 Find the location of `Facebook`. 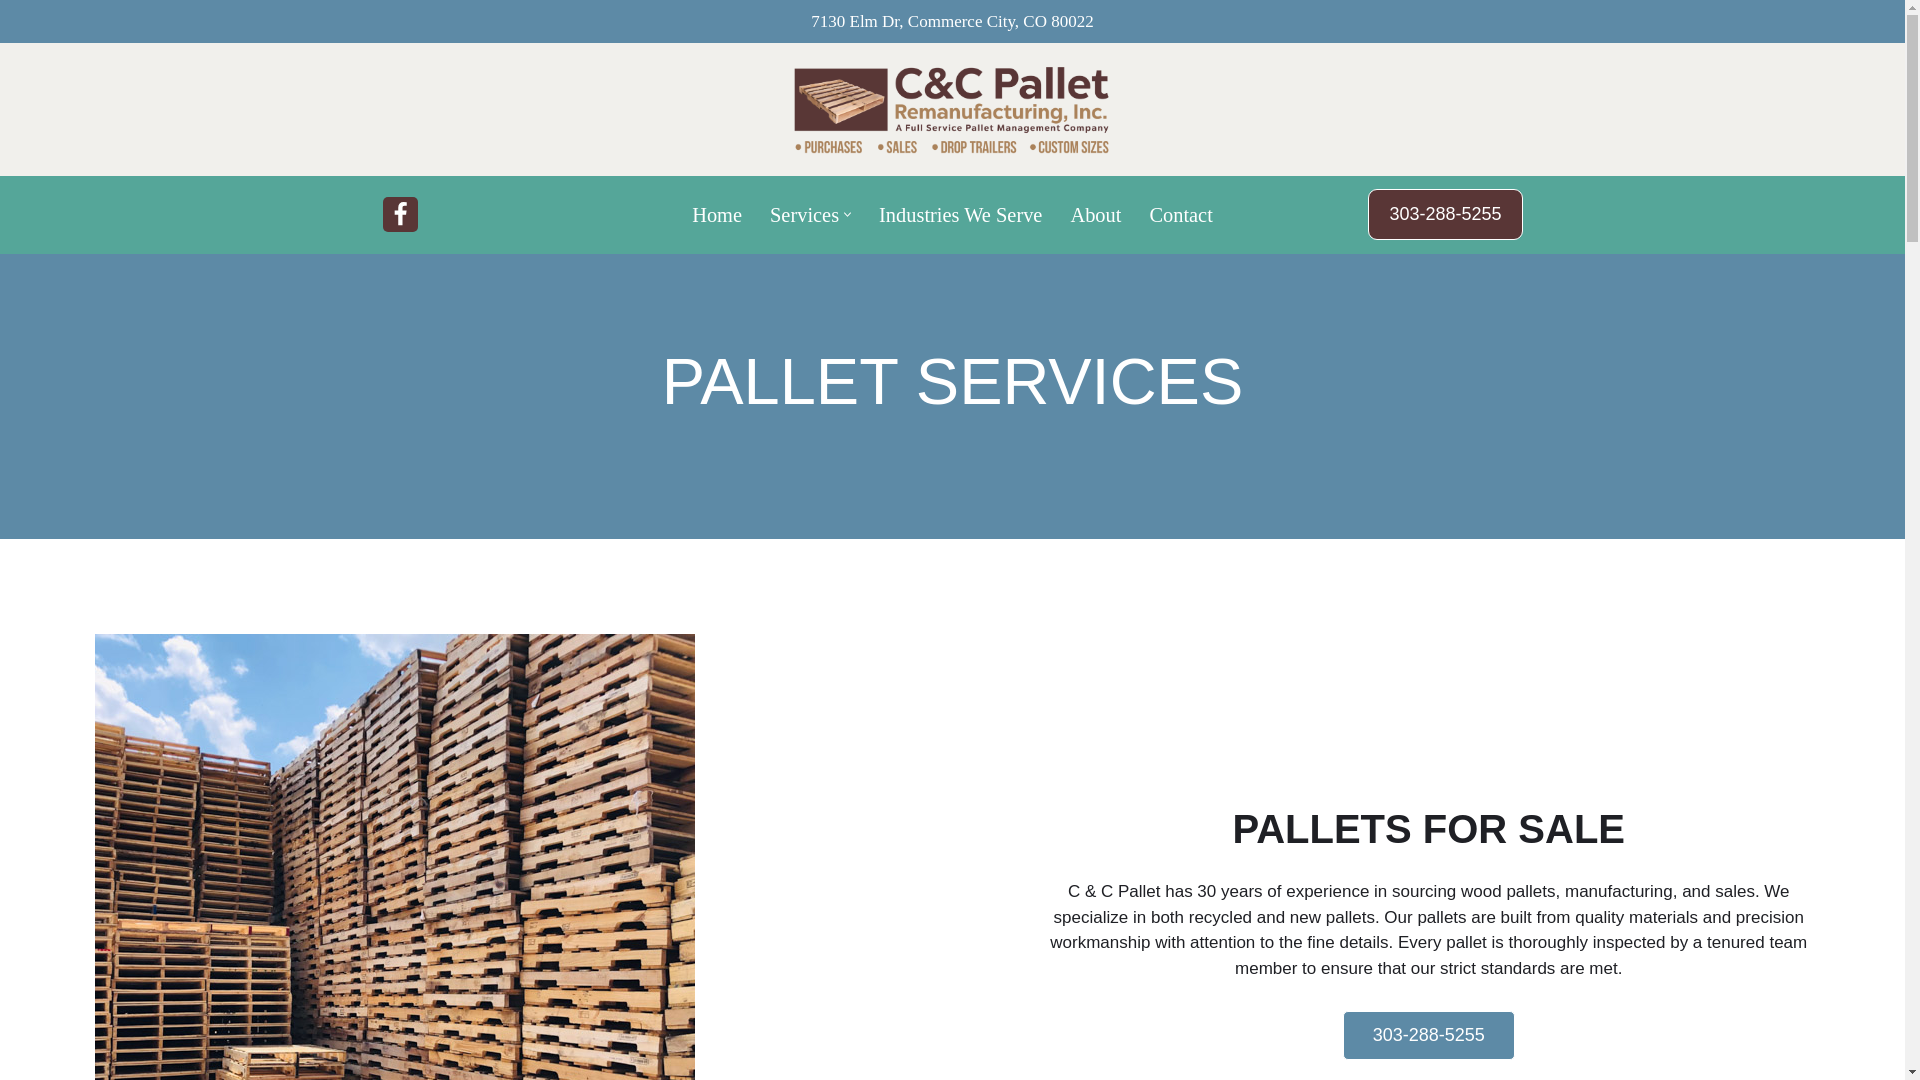

Facebook is located at coordinates (399, 214).